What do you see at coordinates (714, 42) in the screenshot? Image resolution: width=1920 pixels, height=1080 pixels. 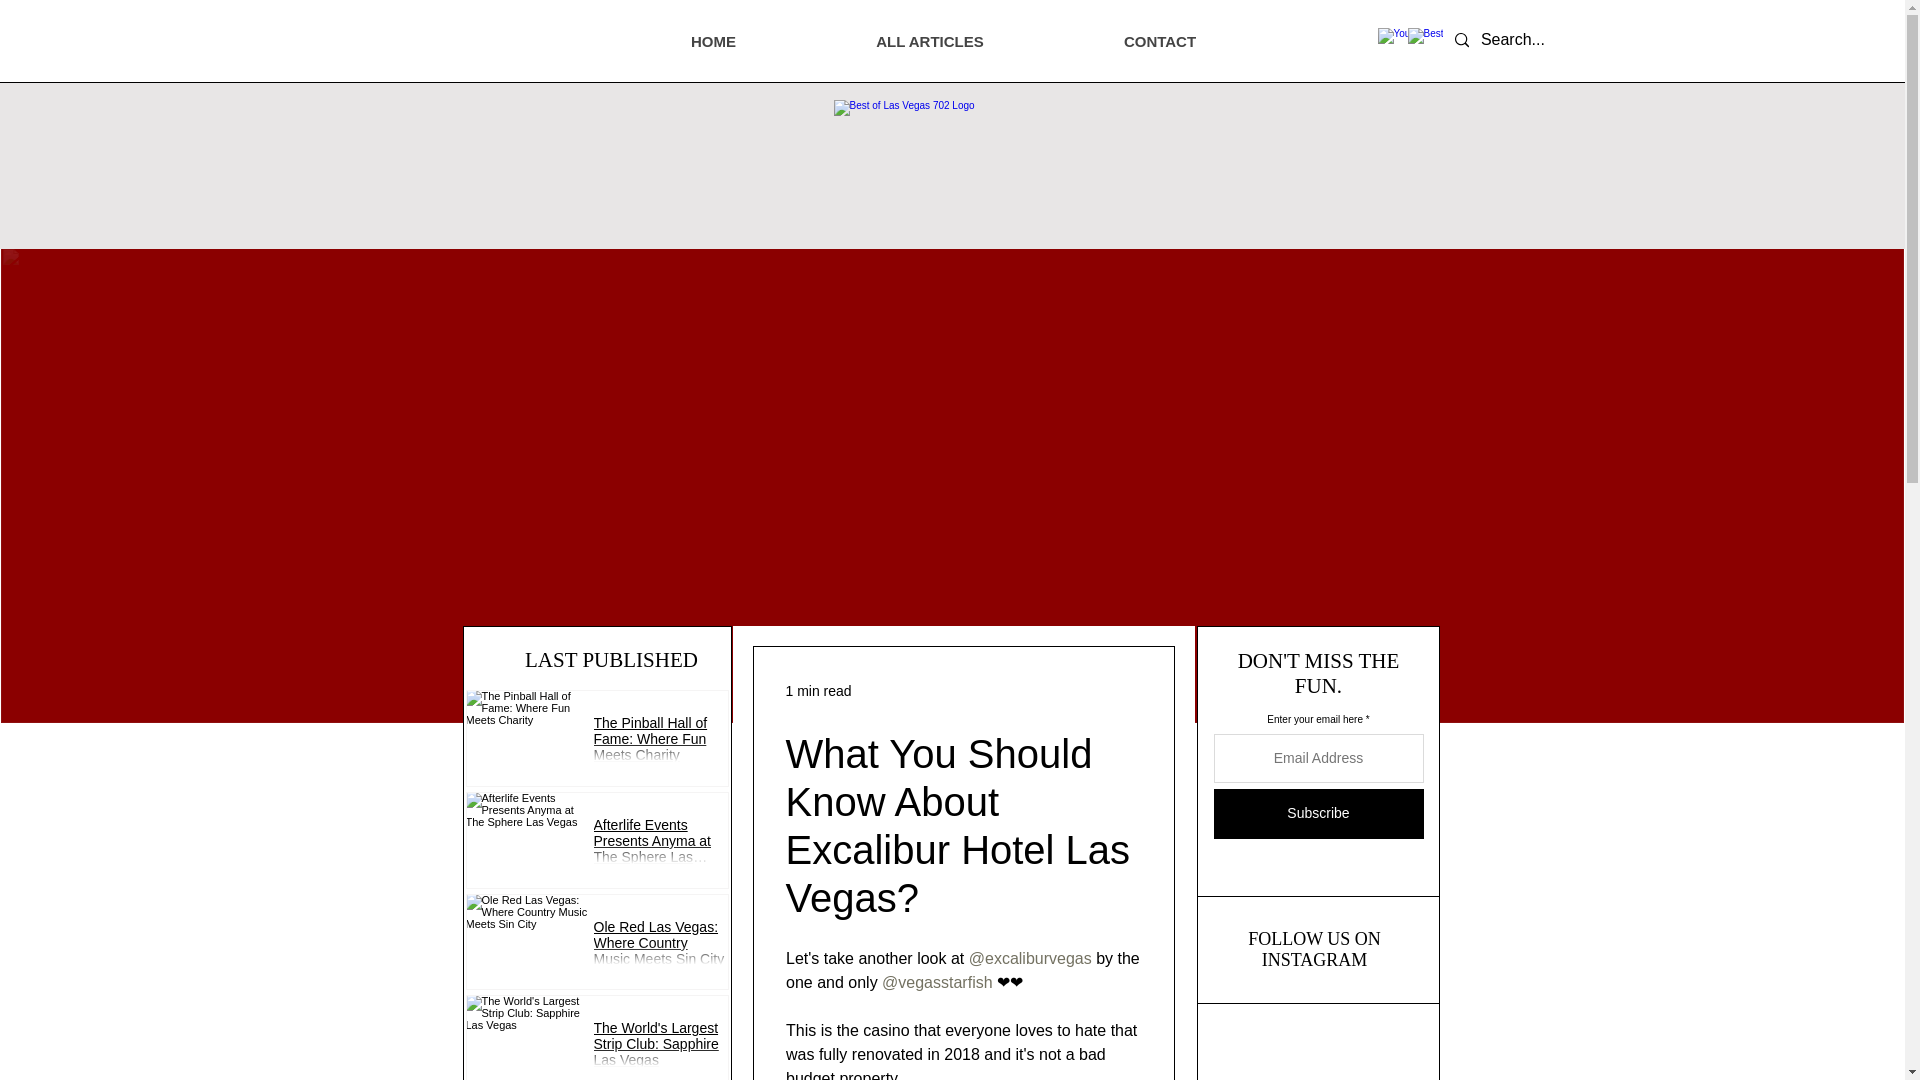 I see `HOME` at bounding box center [714, 42].